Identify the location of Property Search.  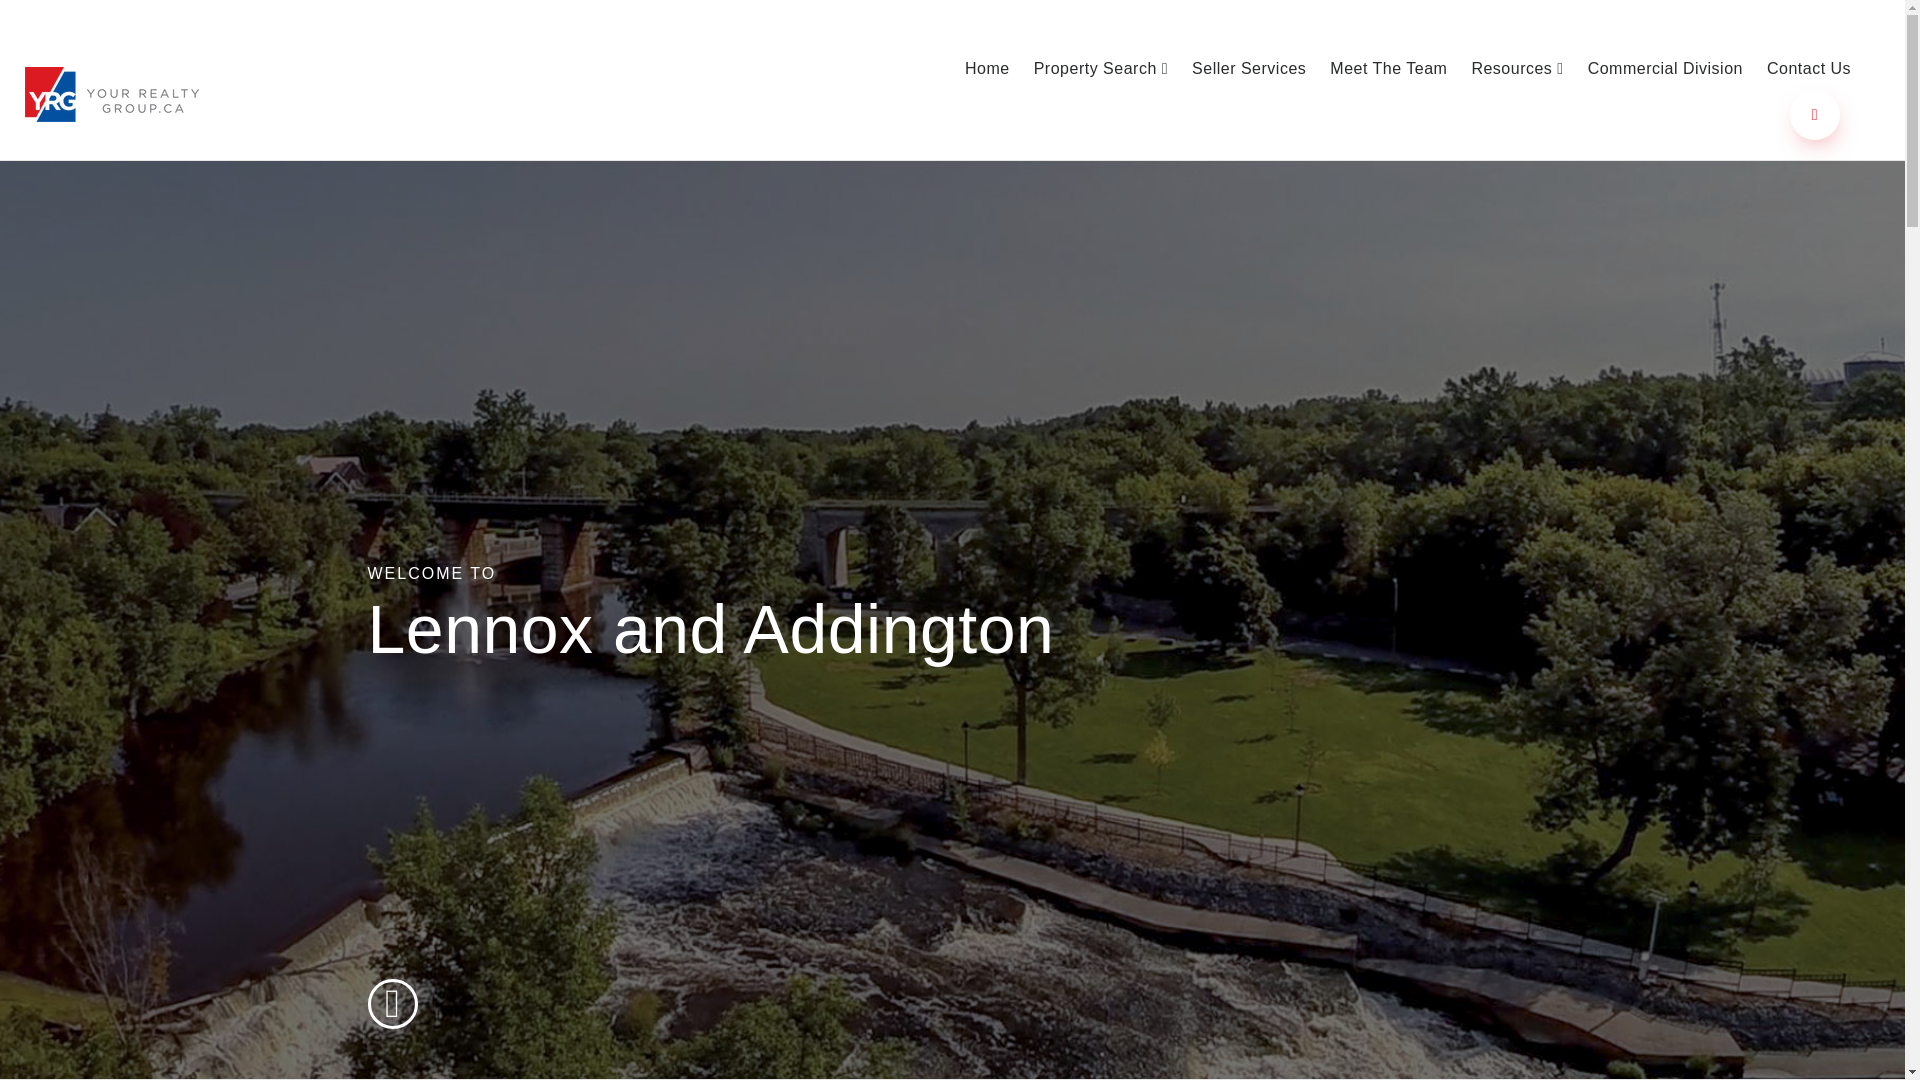
(1100, 68).